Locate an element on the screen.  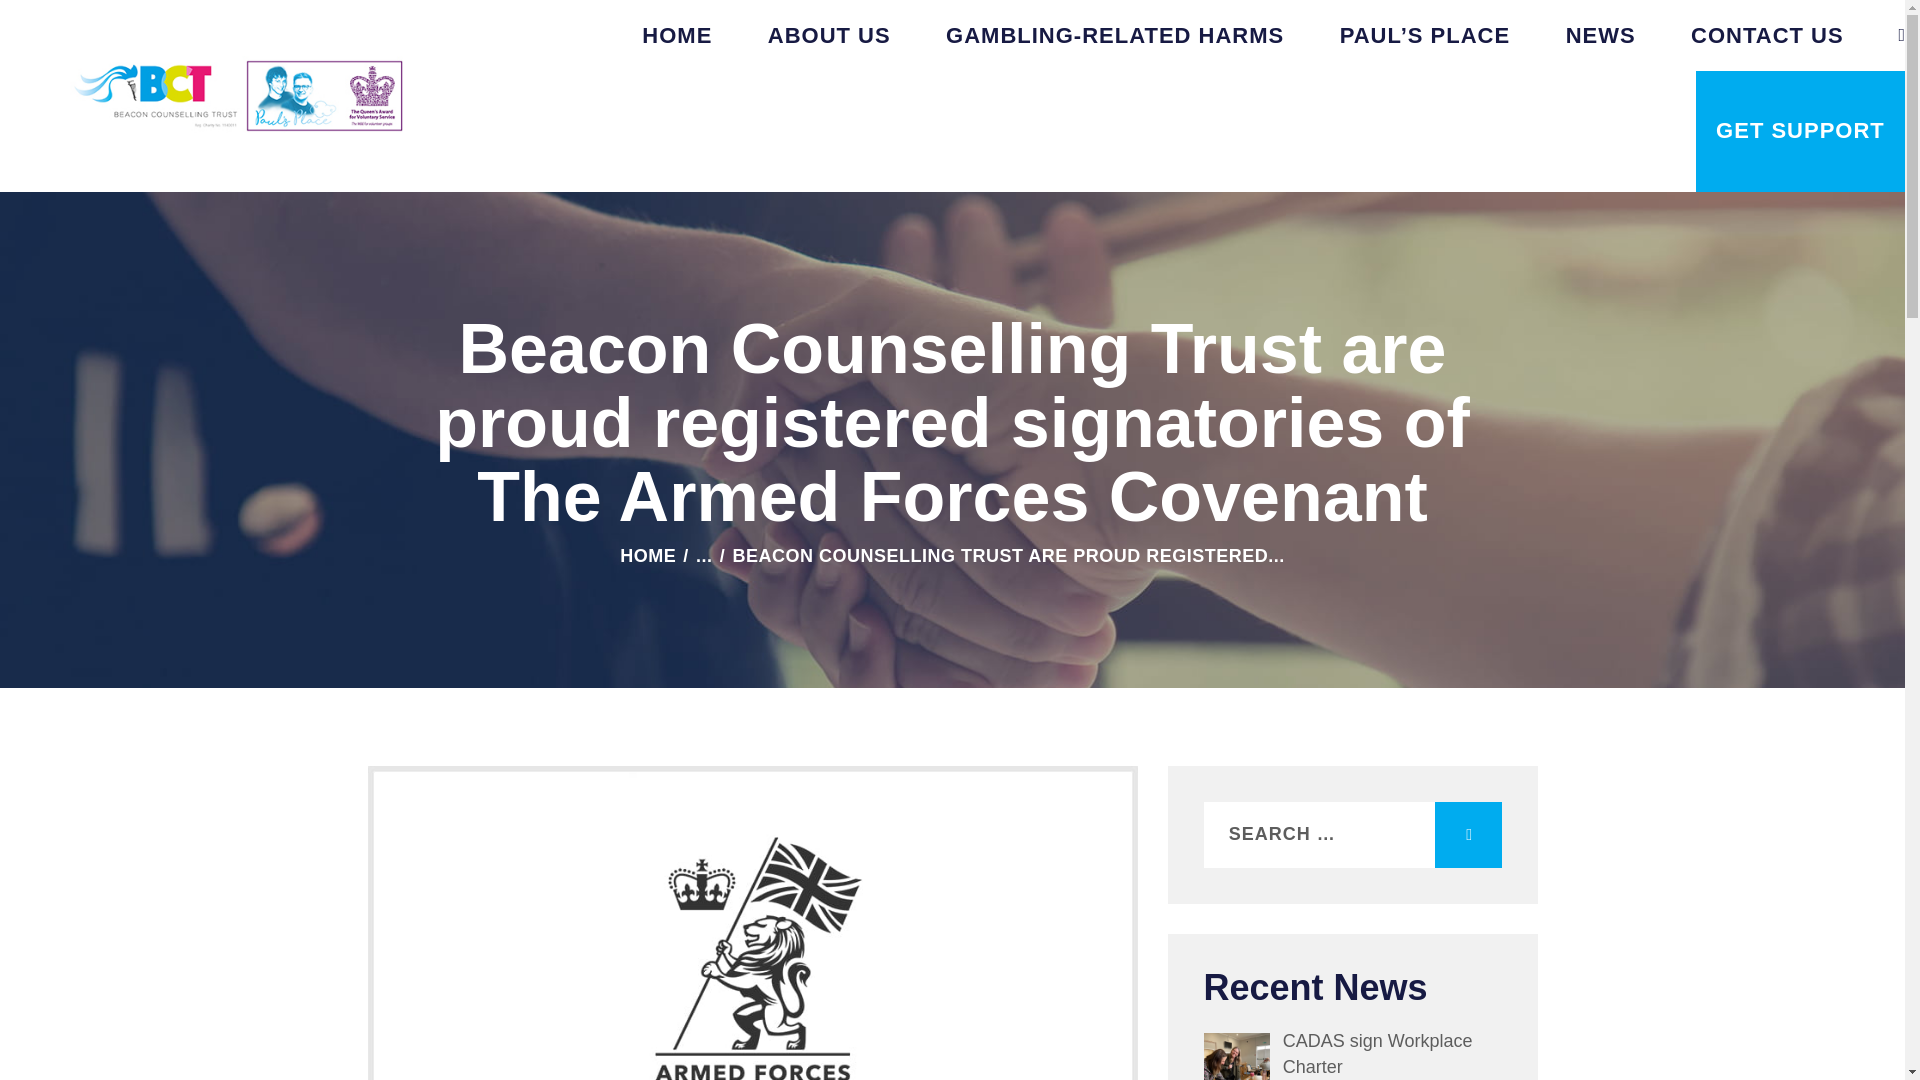
HOME is located at coordinates (676, 36).